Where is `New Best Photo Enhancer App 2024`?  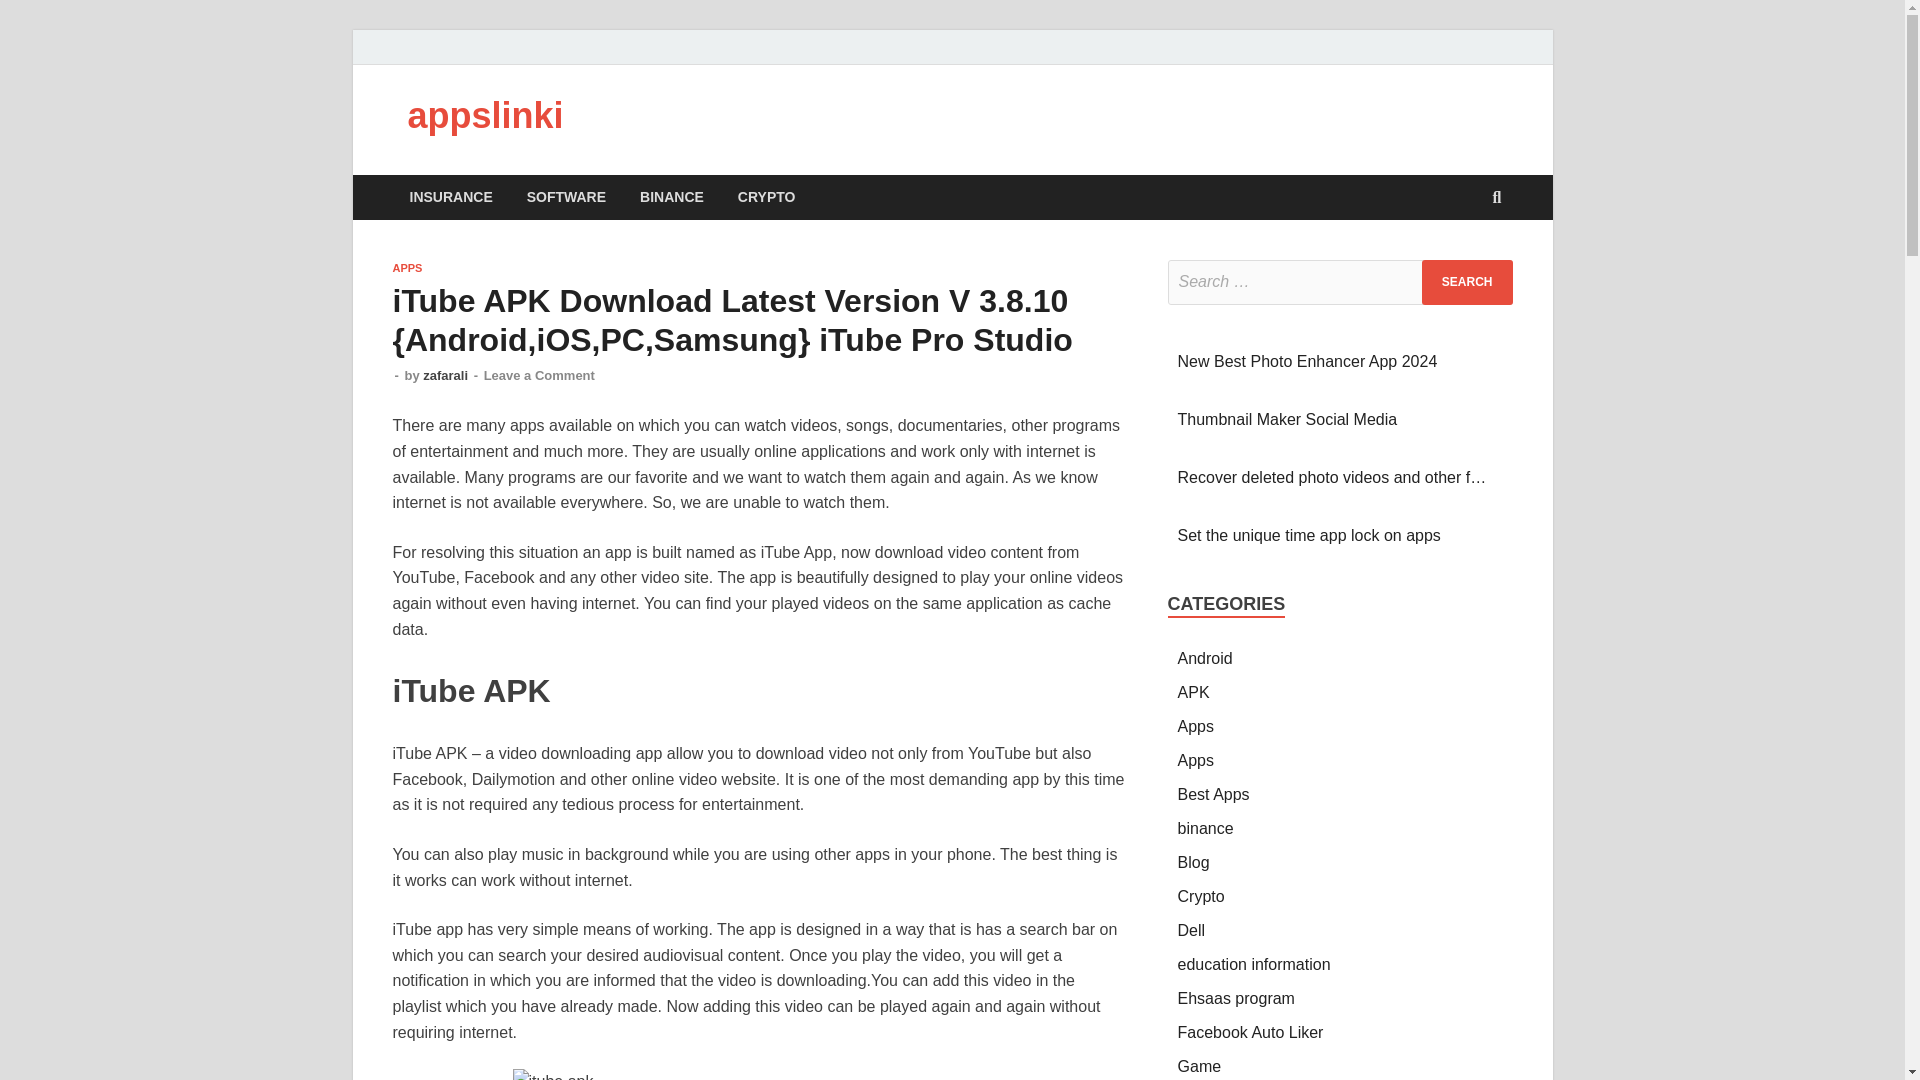 New Best Photo Enhancer App 2024 is located at coordinates (1308, 362).